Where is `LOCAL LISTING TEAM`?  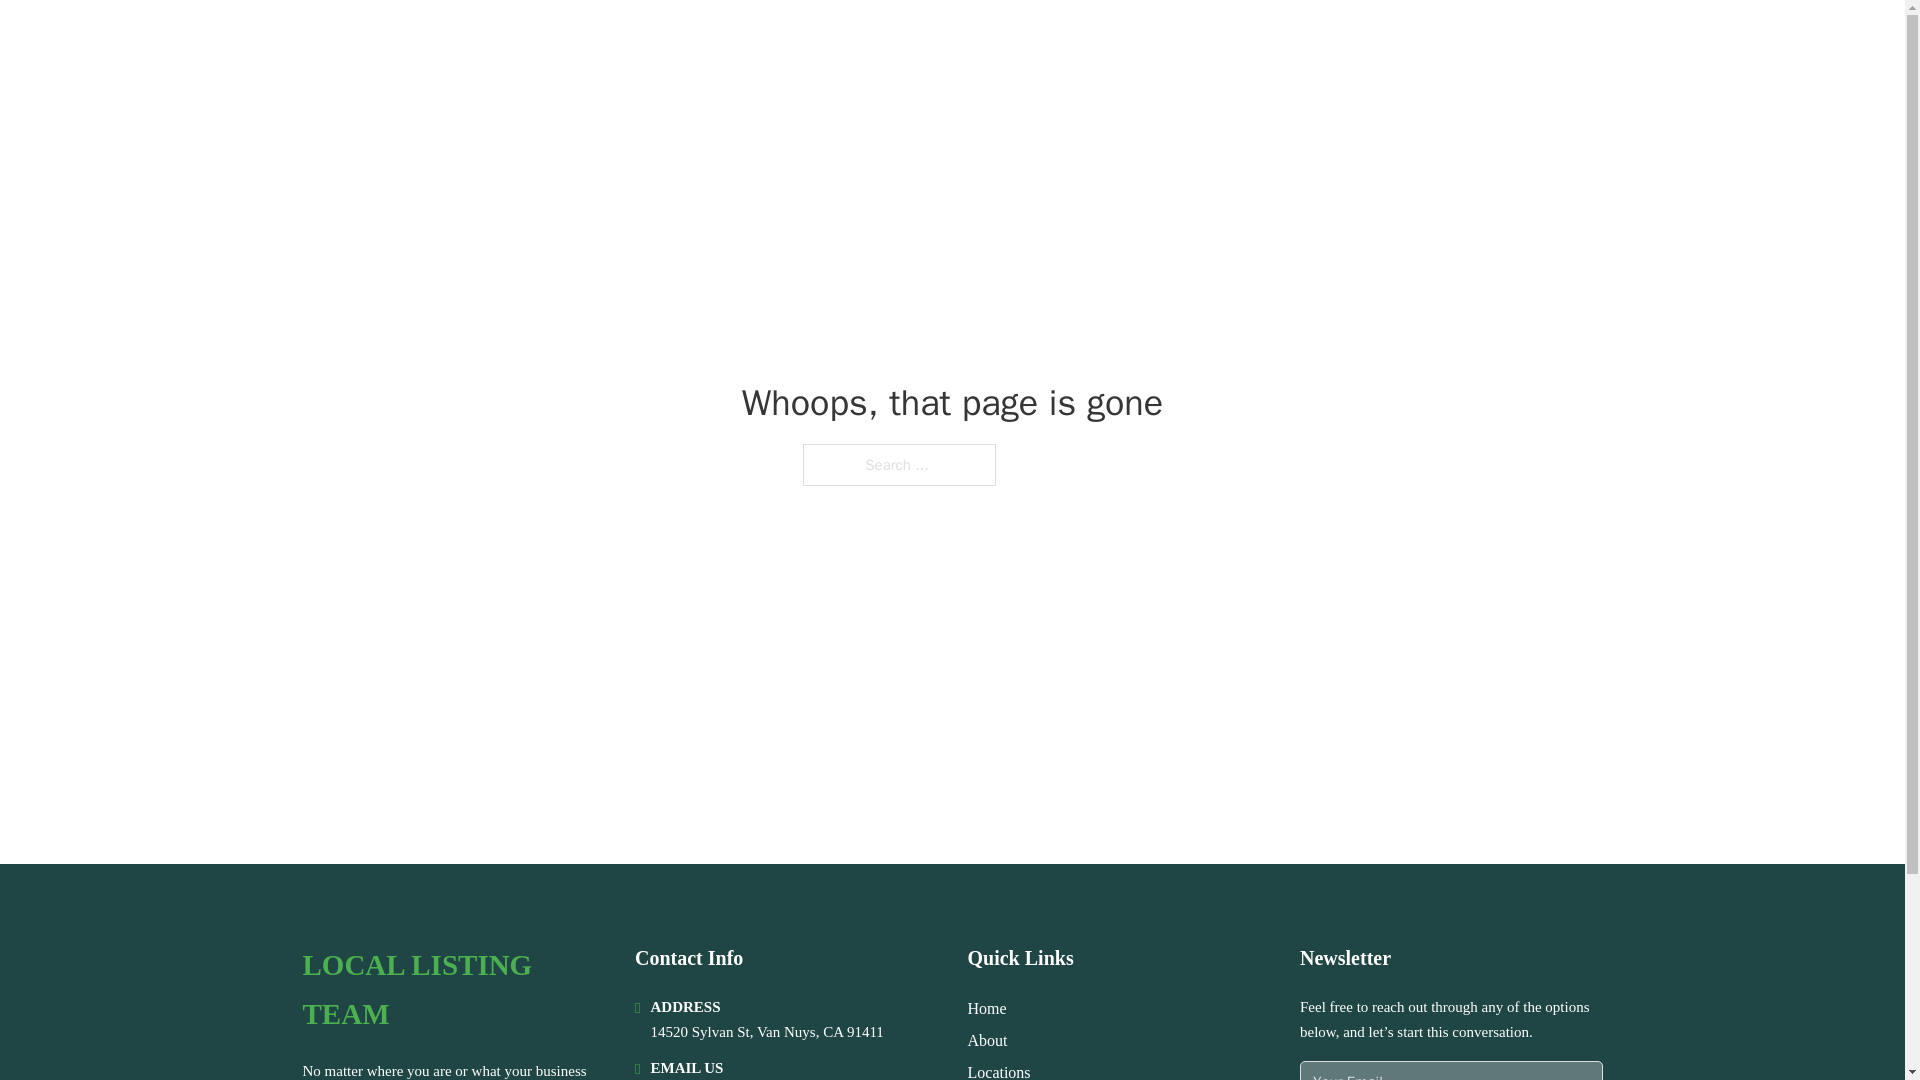 LOCAL LISTING TEAM is located at coordinates (480, 42).